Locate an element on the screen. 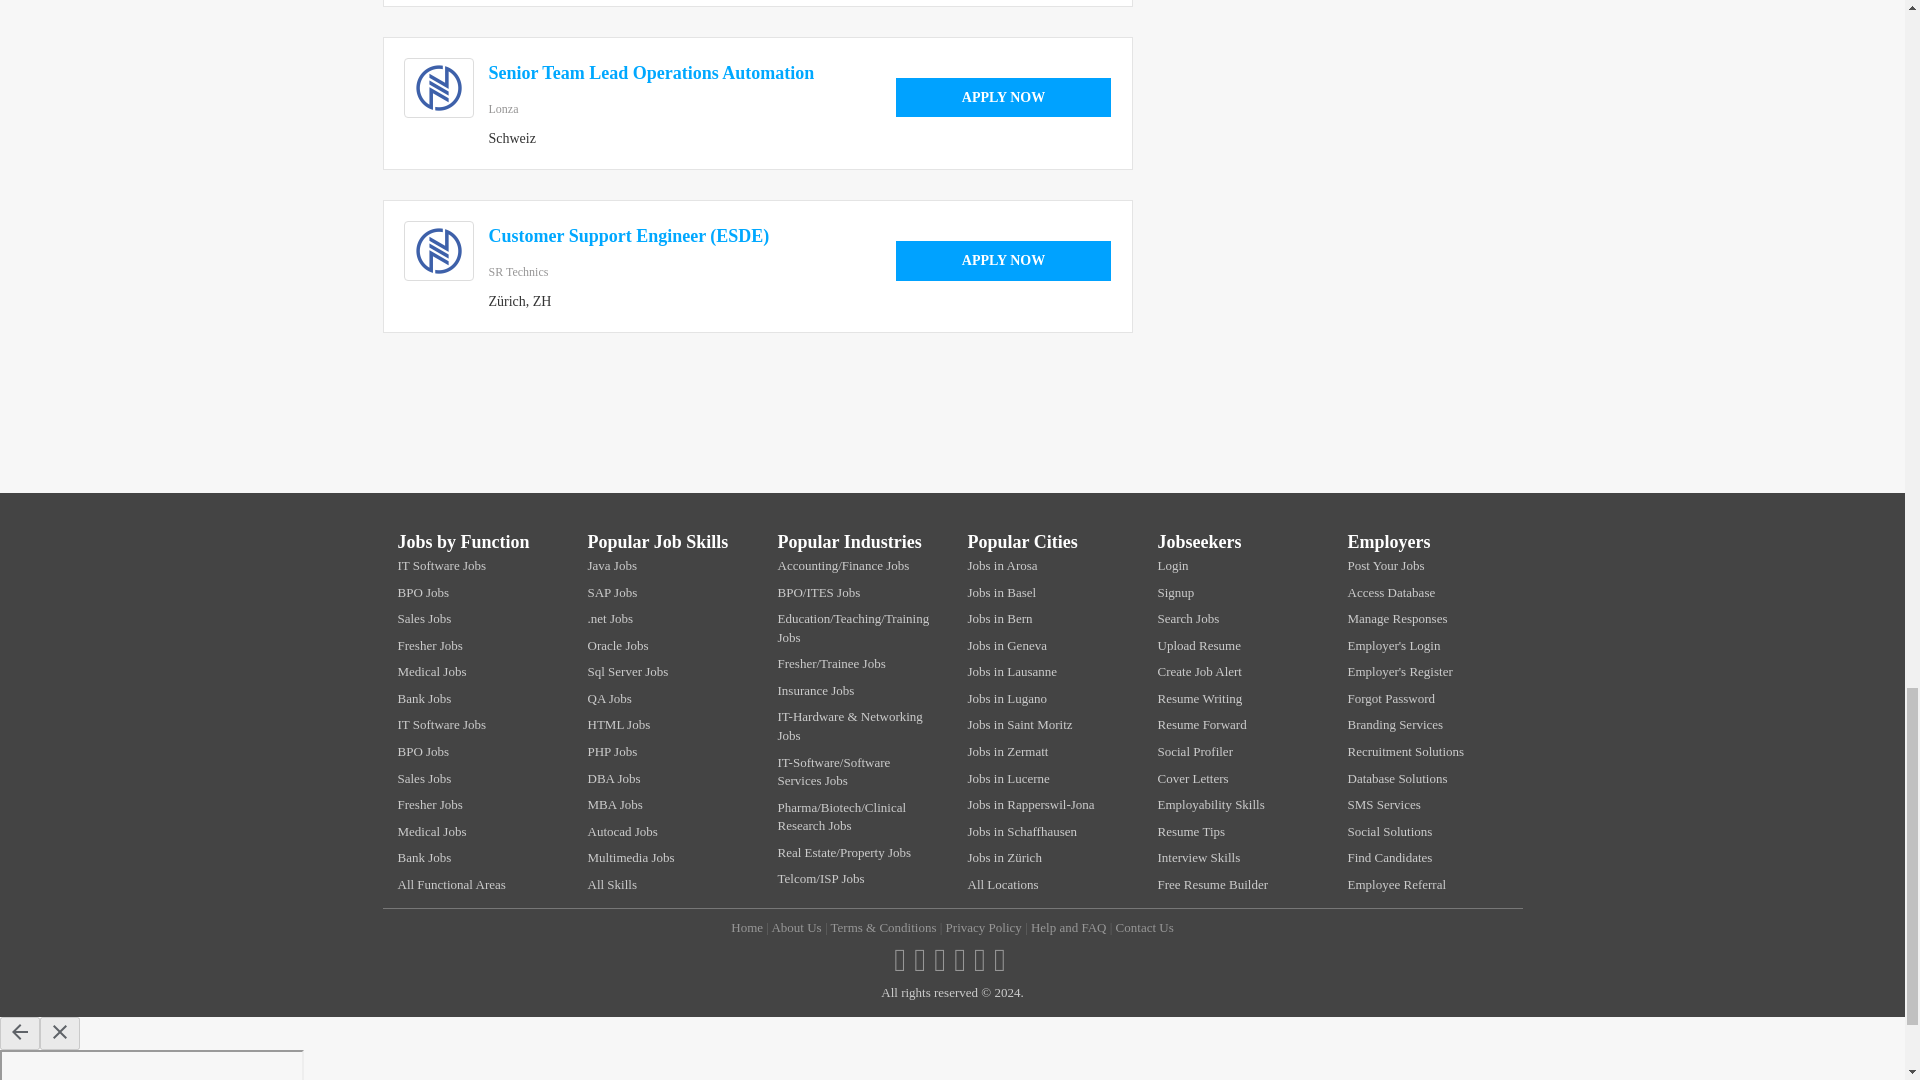  Lonza is located at coordinates (502, 108).